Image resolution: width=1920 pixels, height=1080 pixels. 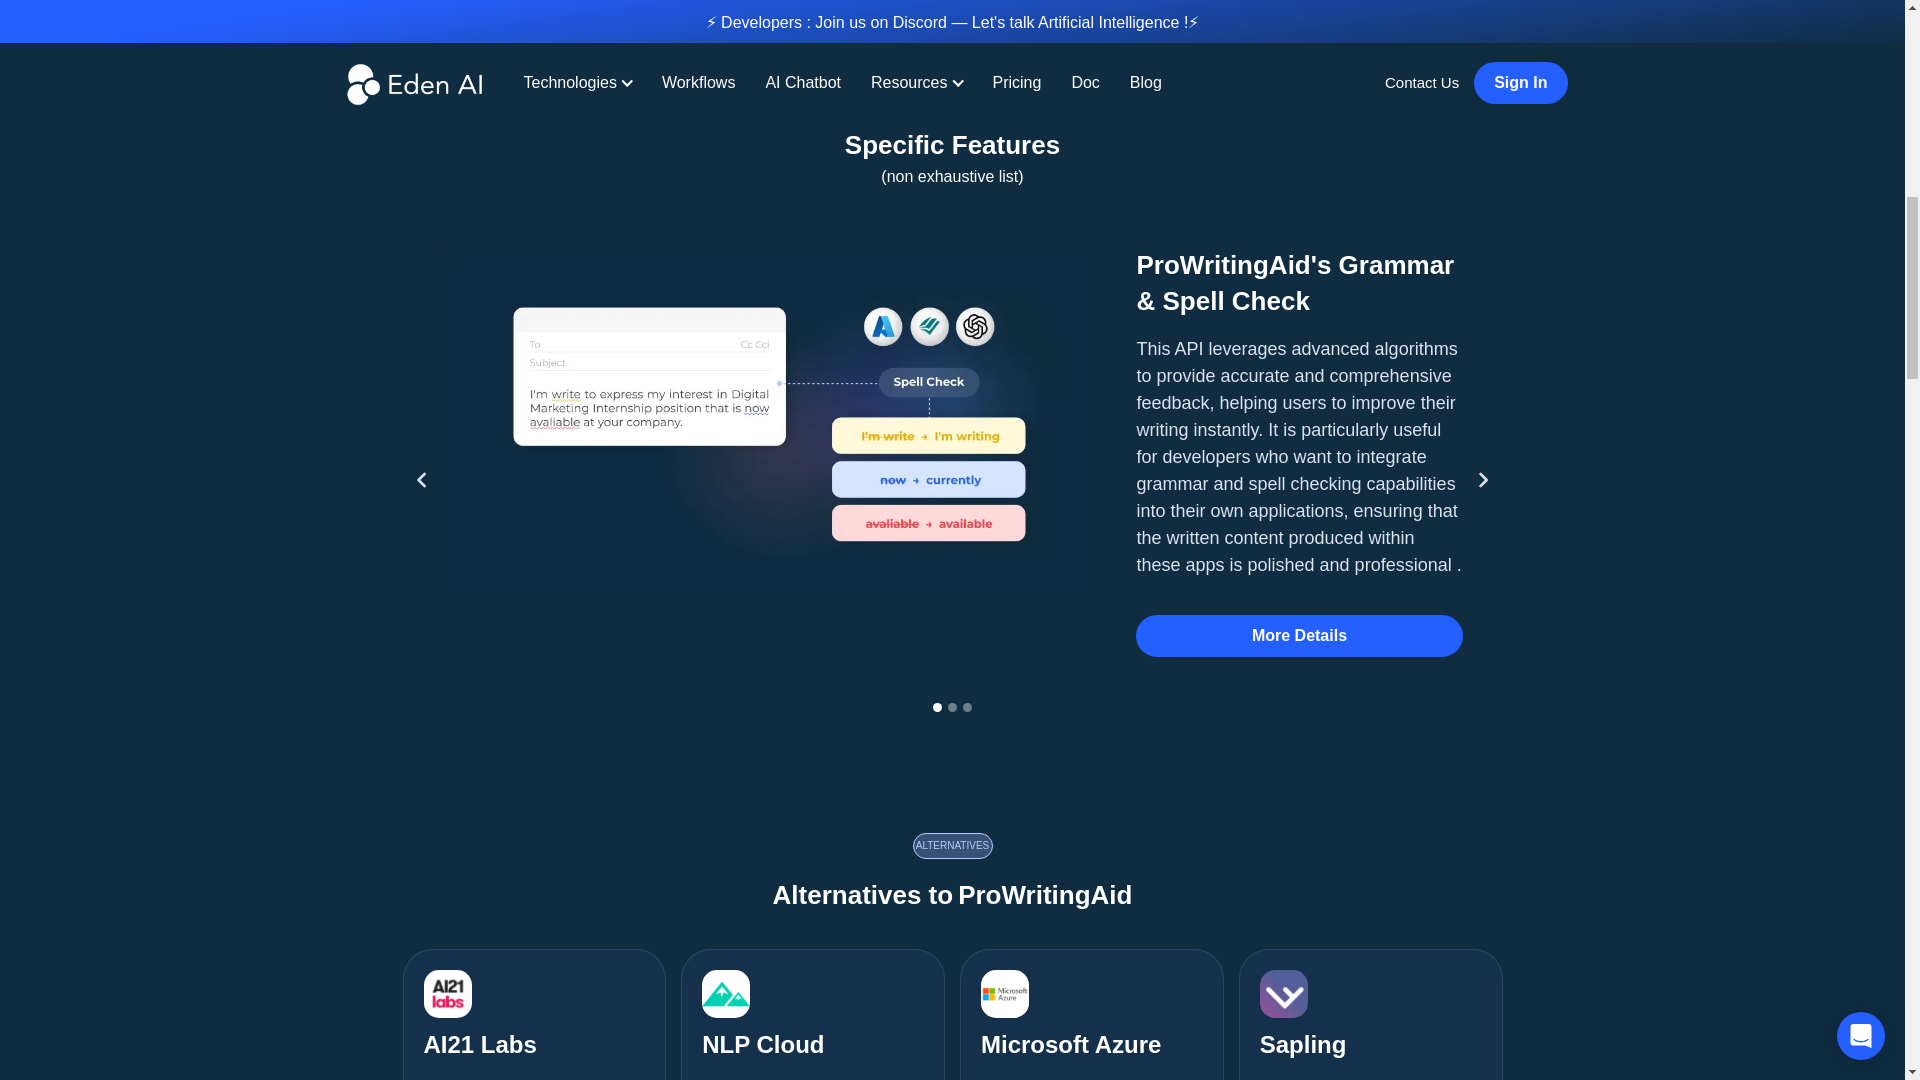 What do you see at coordinates (534, 1014) in the screenshot?
I see `More Details` at bounding box center [534, 1014].